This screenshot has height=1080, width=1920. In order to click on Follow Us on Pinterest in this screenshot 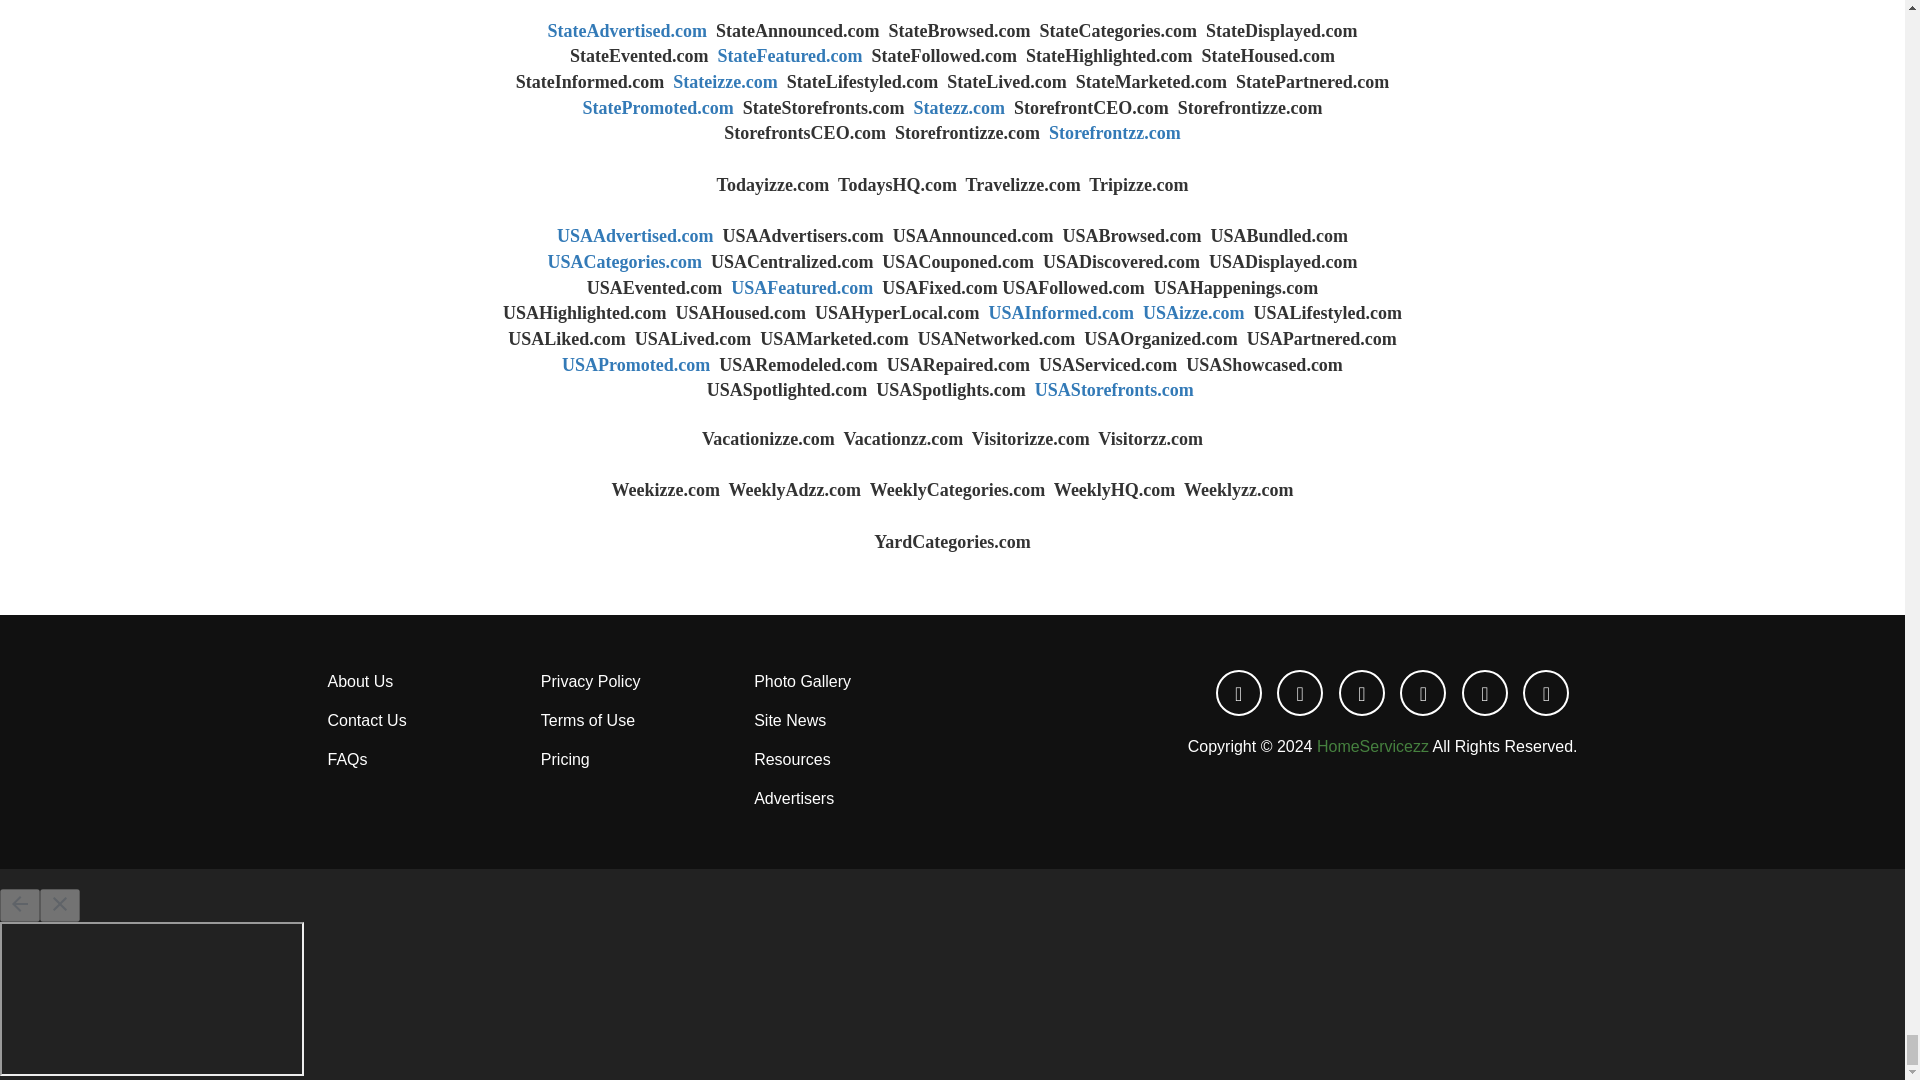, I will do `click(1488, 694)`.